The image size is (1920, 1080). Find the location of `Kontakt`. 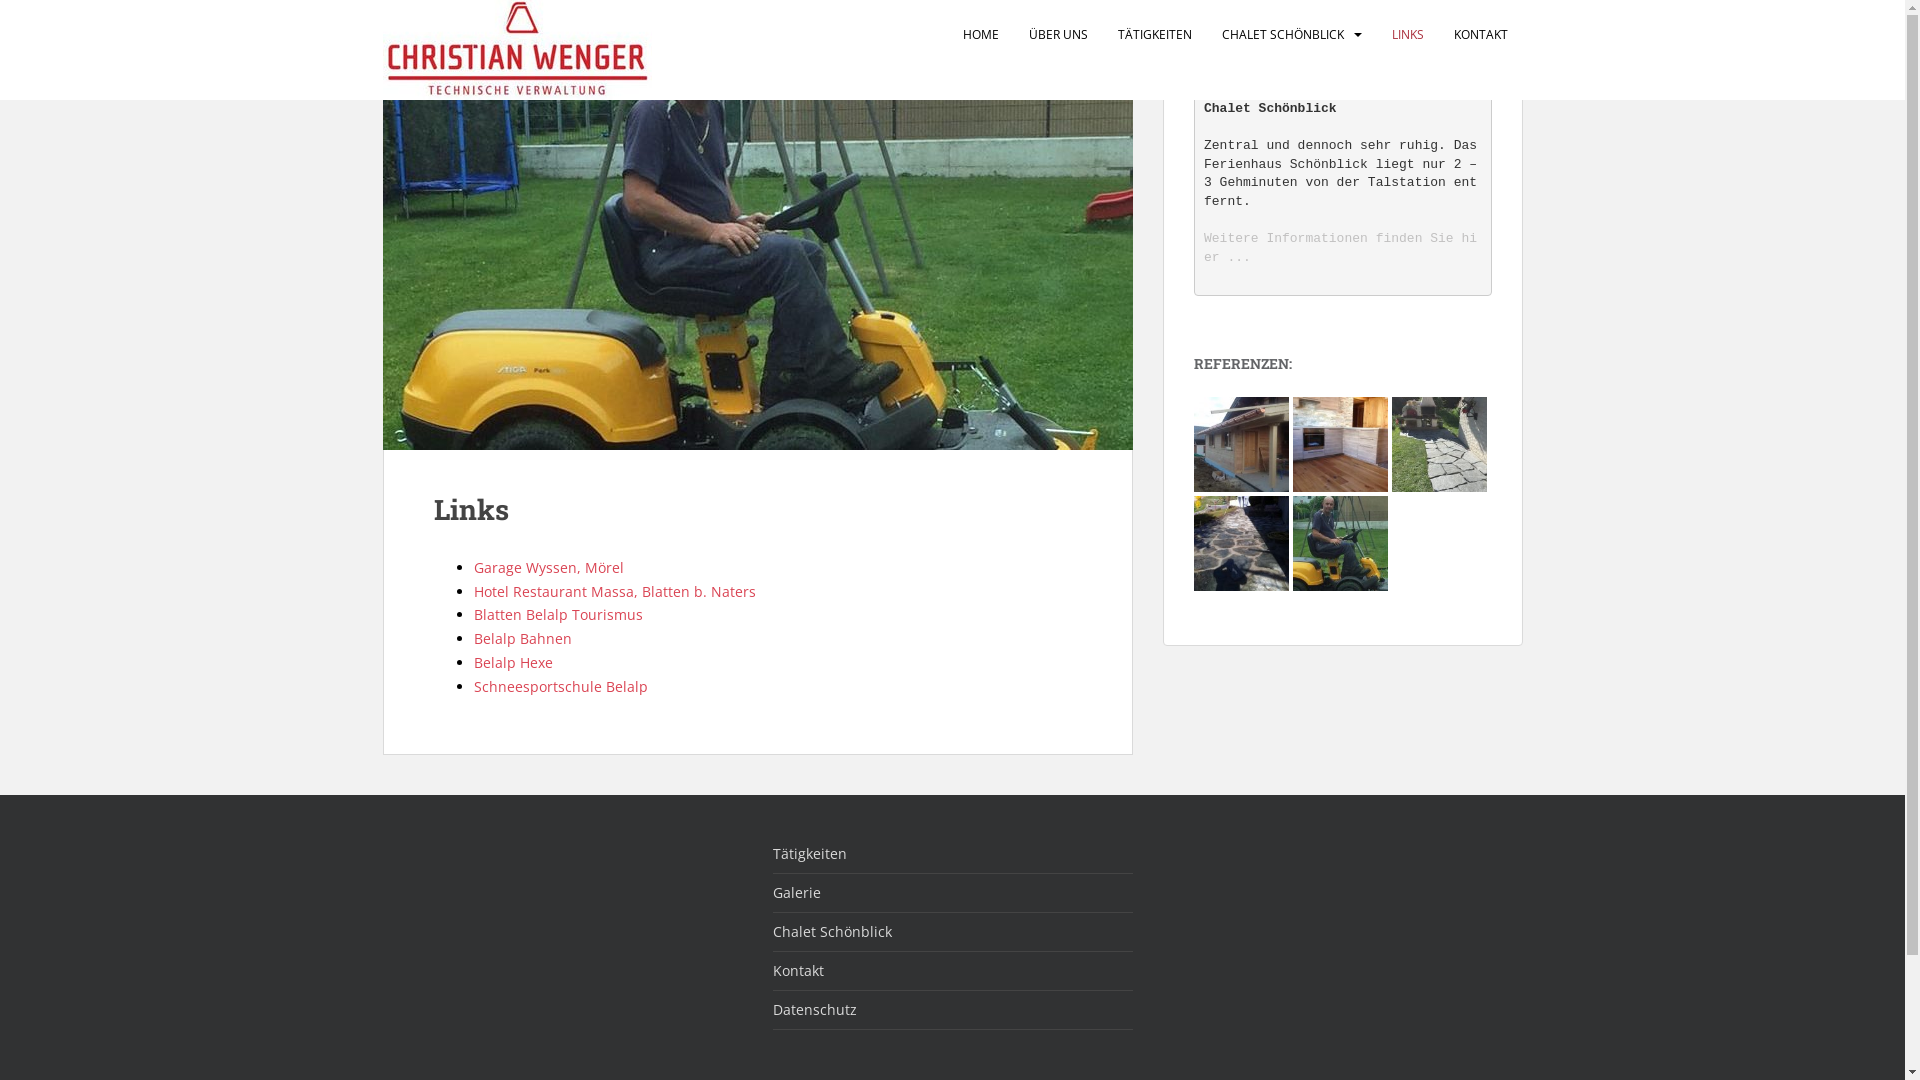

Kontakt is located at coordinates (952, 972).